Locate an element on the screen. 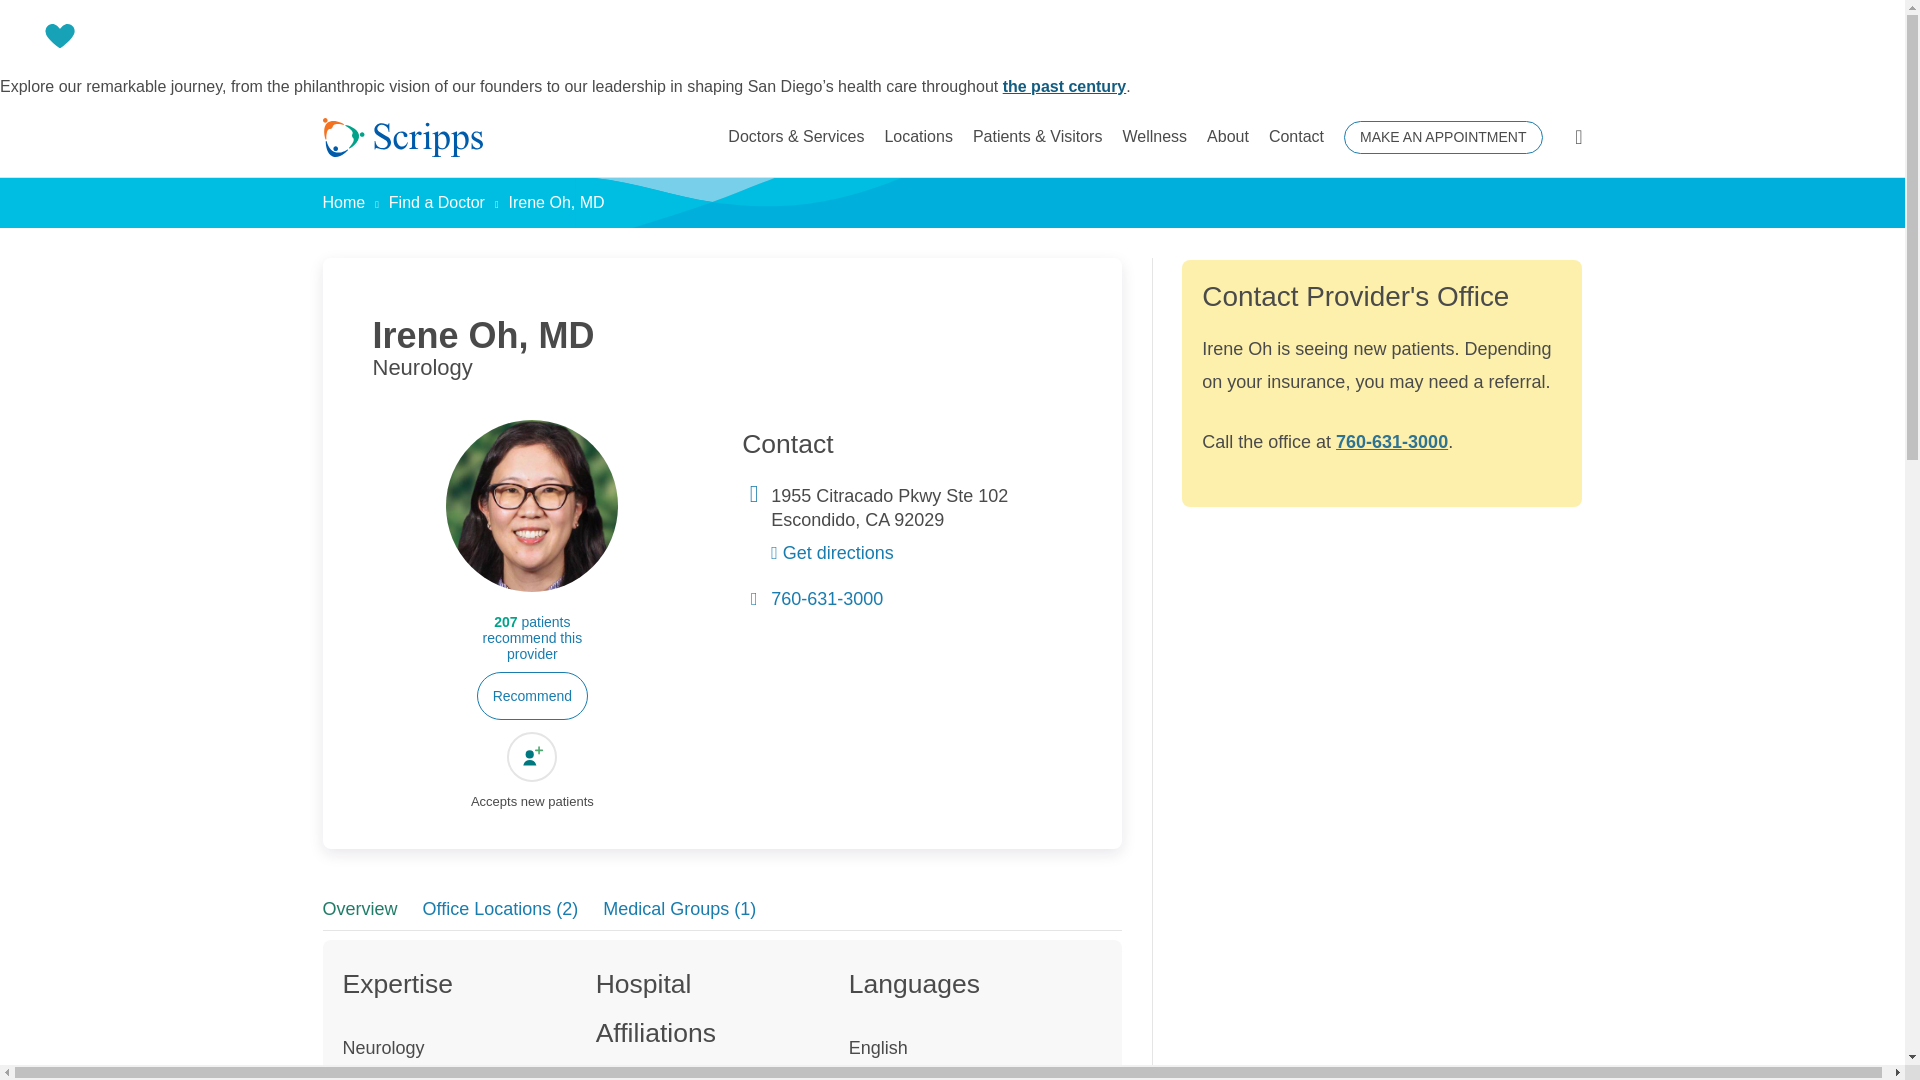 This screenshot has height=1080, width=1920. California is located at coordinates (876, 520).